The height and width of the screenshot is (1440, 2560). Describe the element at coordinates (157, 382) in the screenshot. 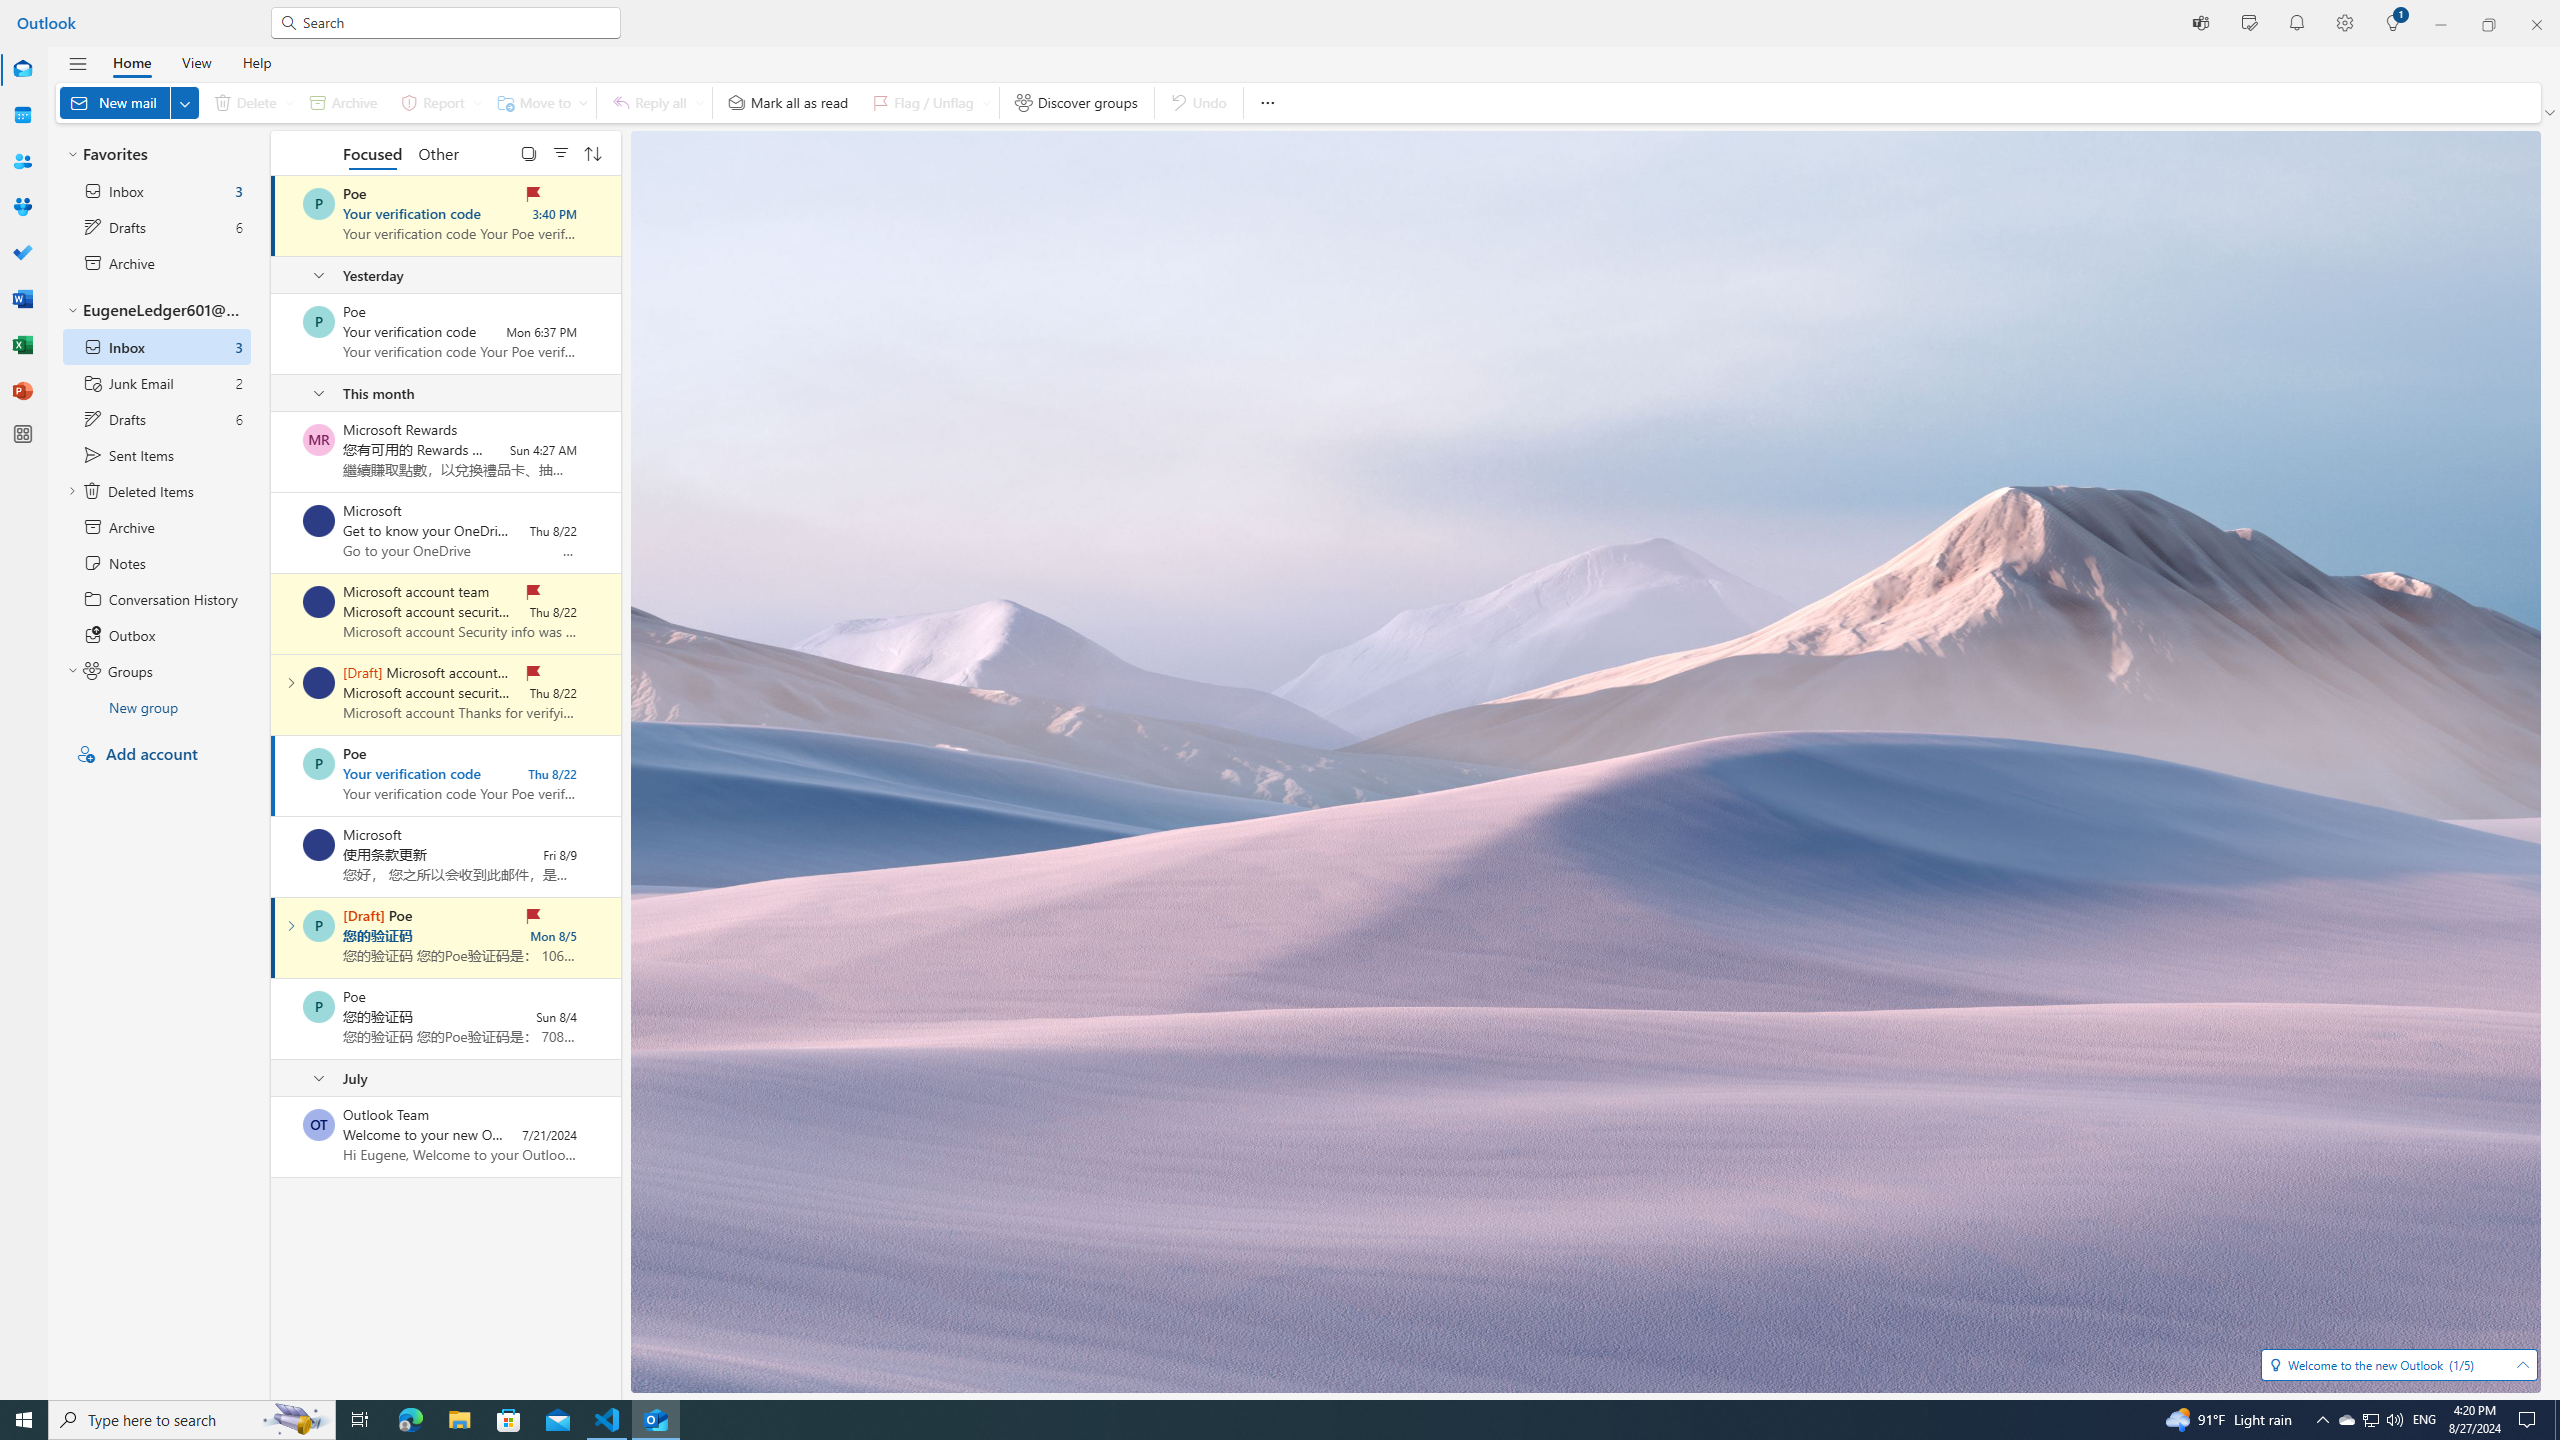

I see `Junk Email 2 items` at that location.